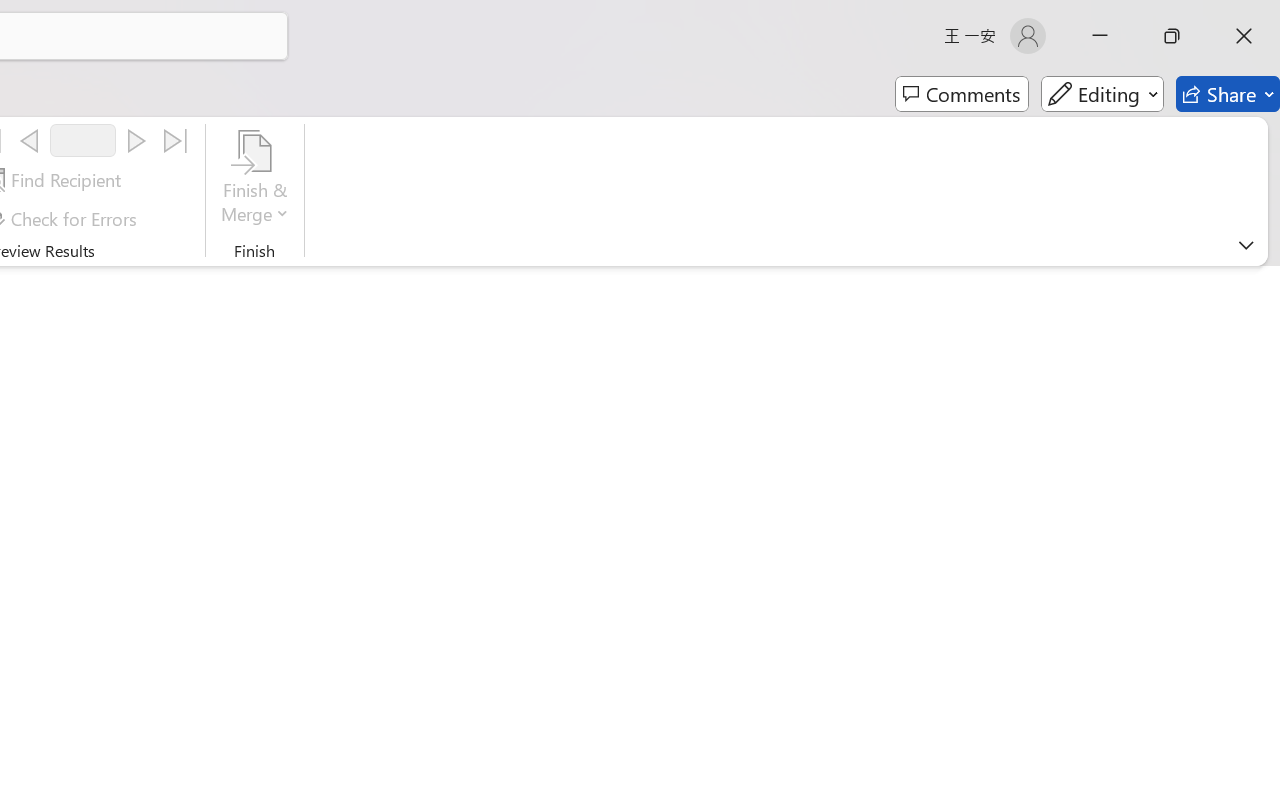 The height and width of the screenshot is (800, 1280). What do you see at coordinates (1228, 94) in the screenshot?
I see `Share` at bounding box center [1228, 94].